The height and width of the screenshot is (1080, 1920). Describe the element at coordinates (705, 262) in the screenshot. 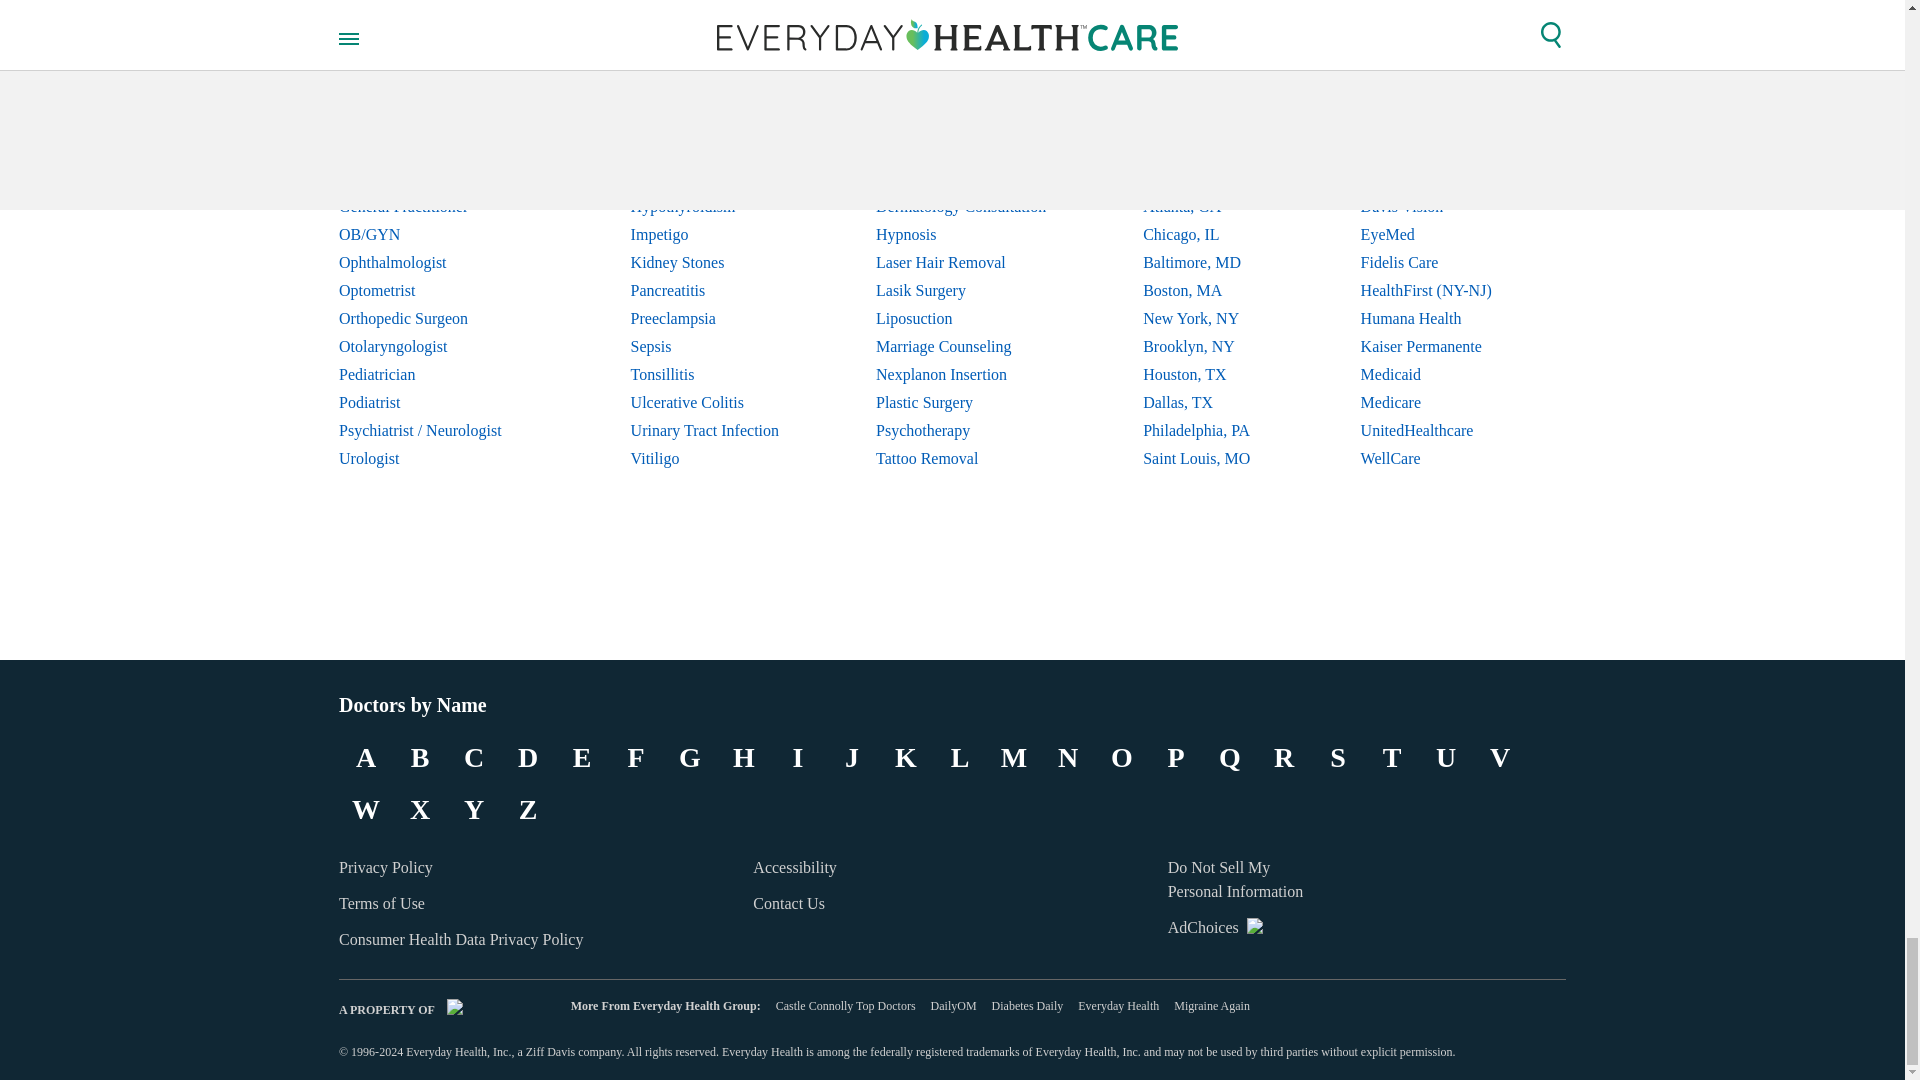

I see `Kidney Stones` at that location.